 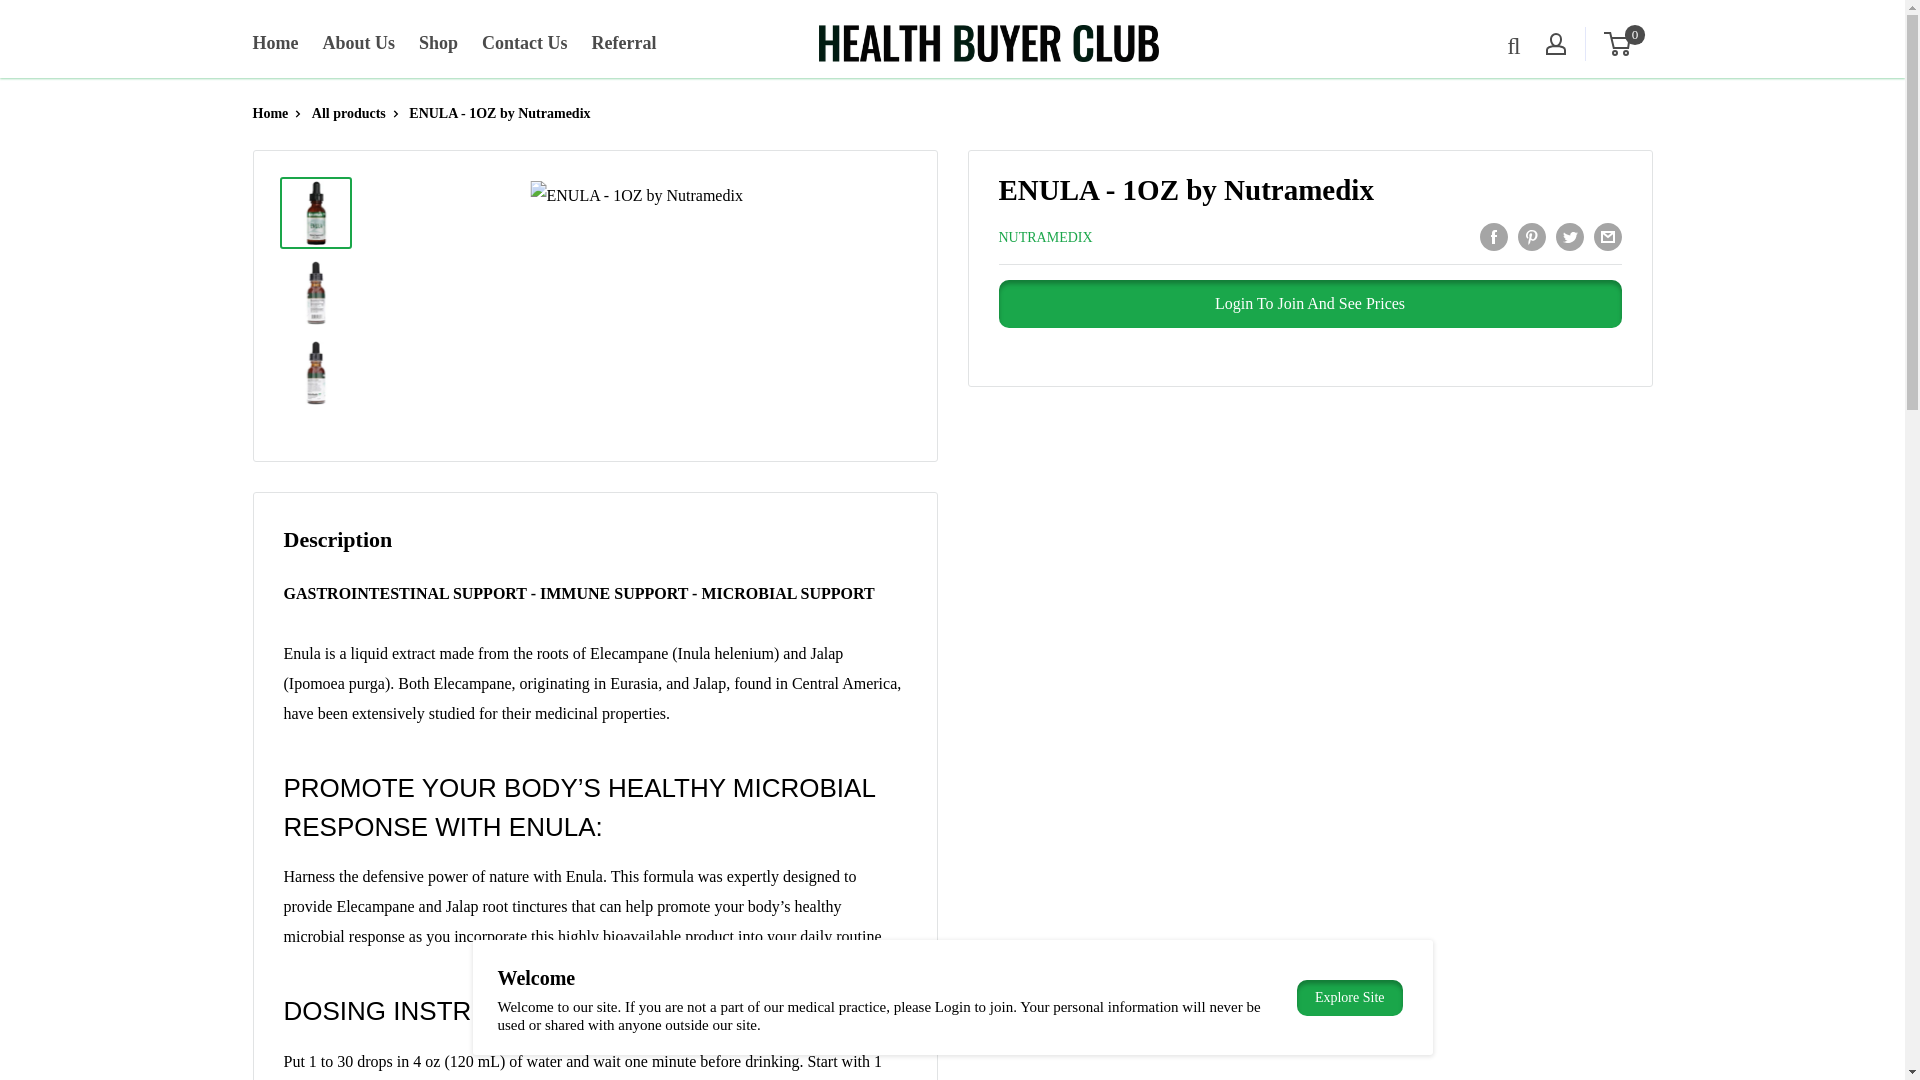 What do you see at coordinates (348, 112) in the screenshot?
I see `All products` at bounding box center [348, 112].